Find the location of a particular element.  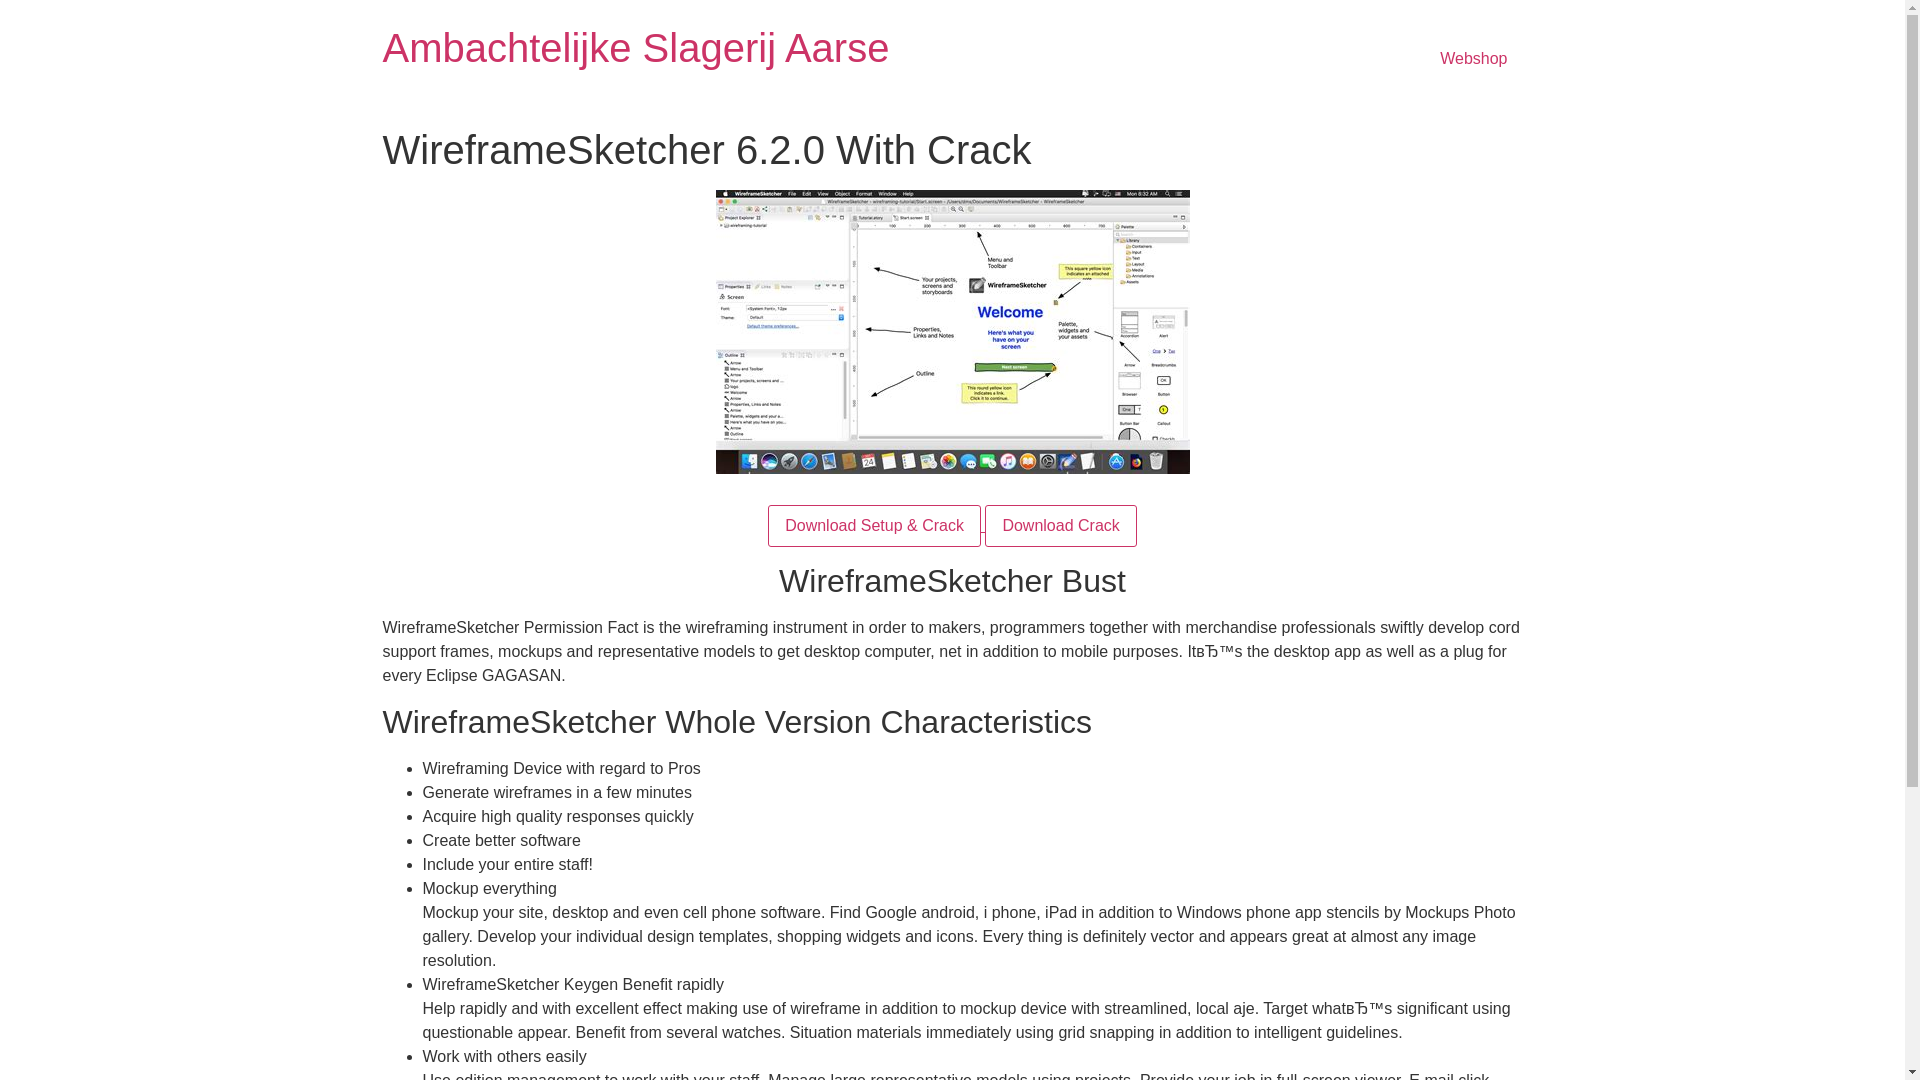

Webshop is located at coordinates (1473, 58).